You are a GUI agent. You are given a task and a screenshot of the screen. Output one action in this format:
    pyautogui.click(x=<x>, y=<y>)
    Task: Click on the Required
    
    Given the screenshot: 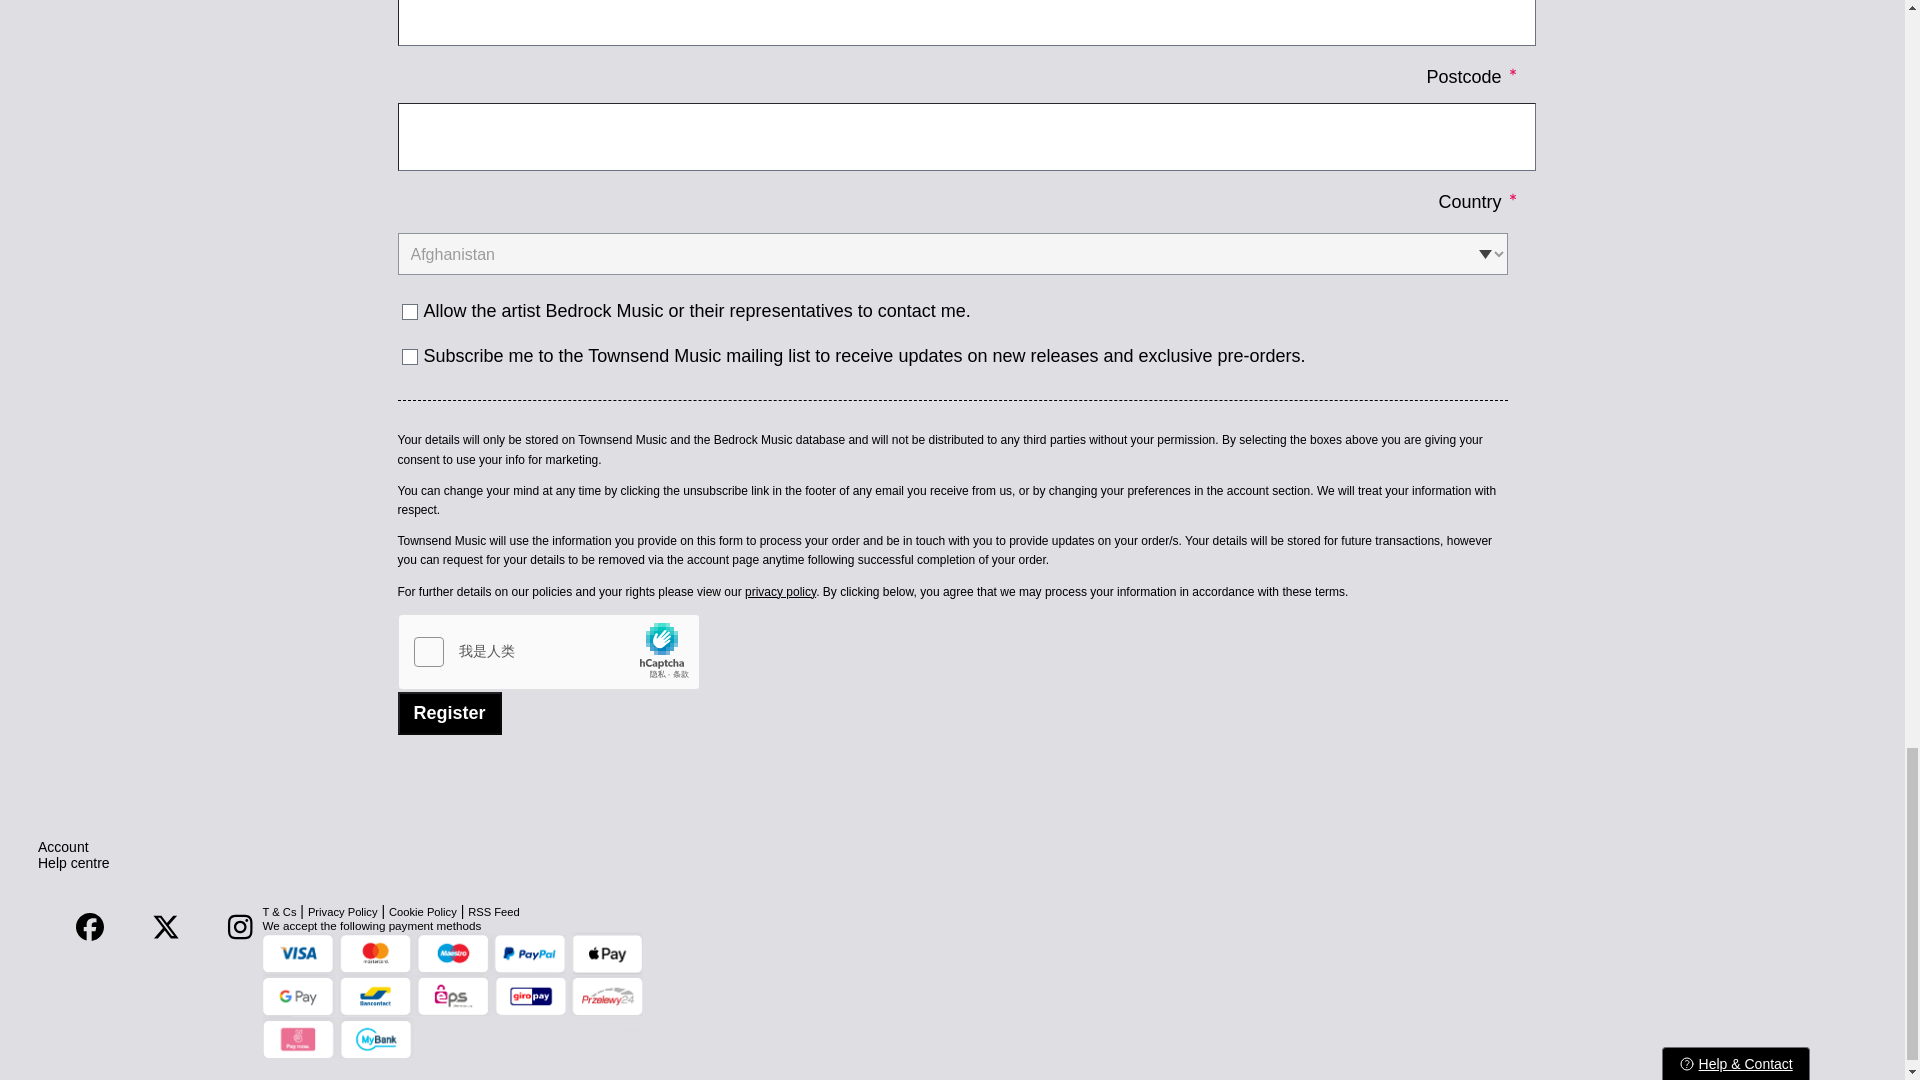 What is the action you would take?
    pyautogui.click(x=1512, y=72)
    